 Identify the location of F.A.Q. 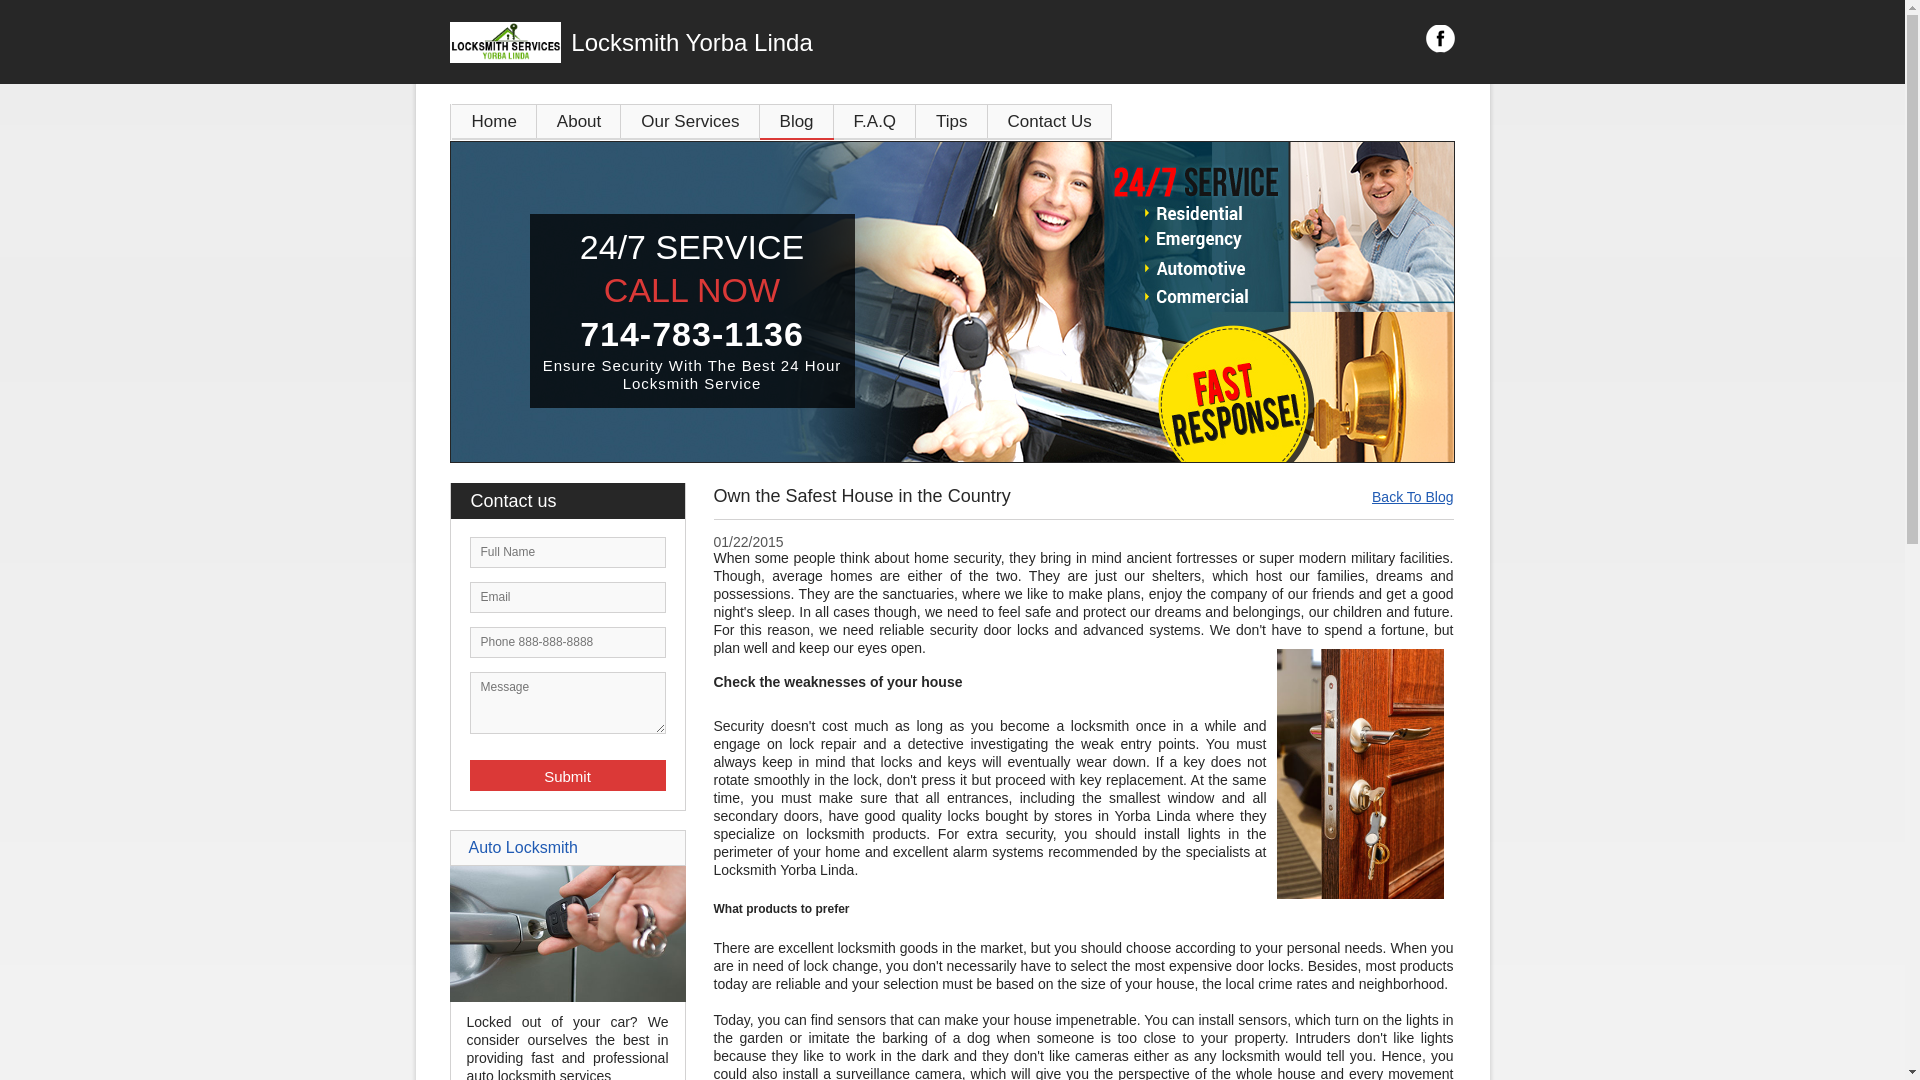
(875, 121).